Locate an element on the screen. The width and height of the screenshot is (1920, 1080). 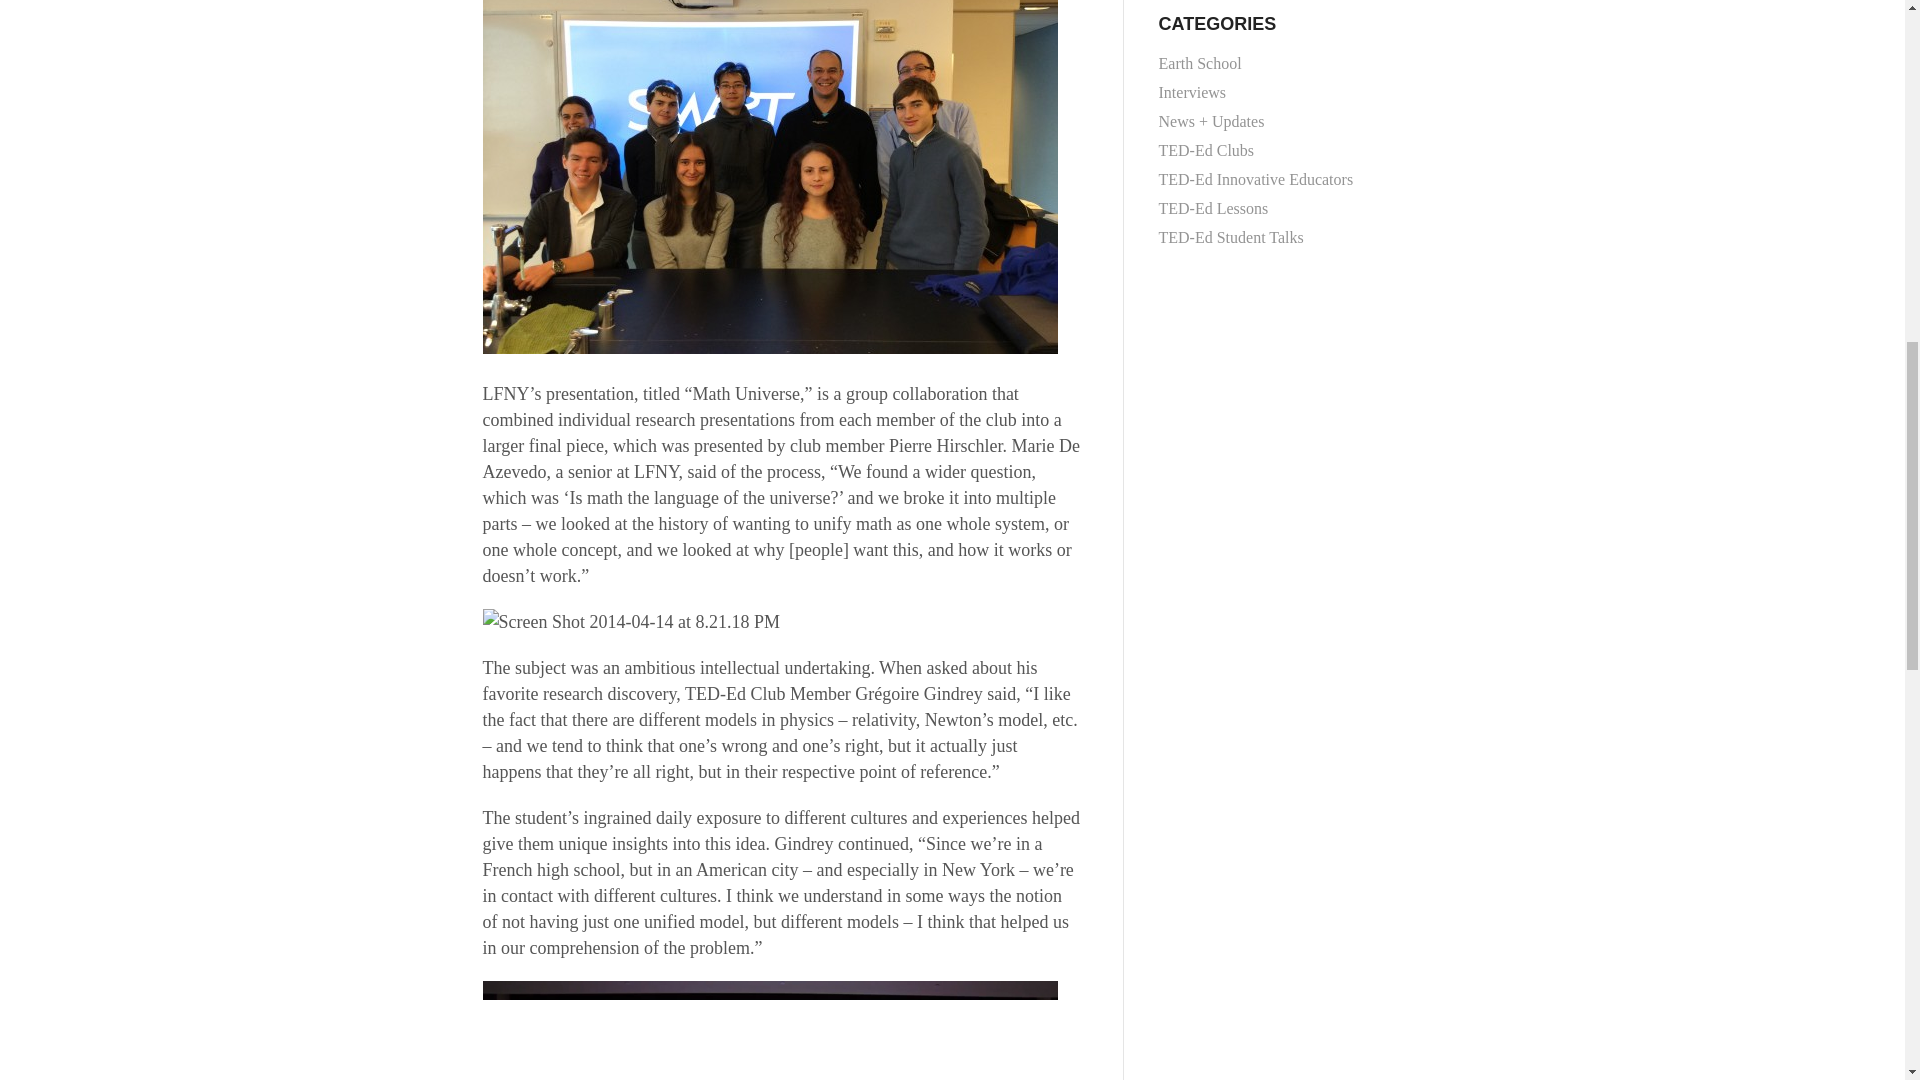
View all posts filed under Interviews is located at coordinates (1290, 90).